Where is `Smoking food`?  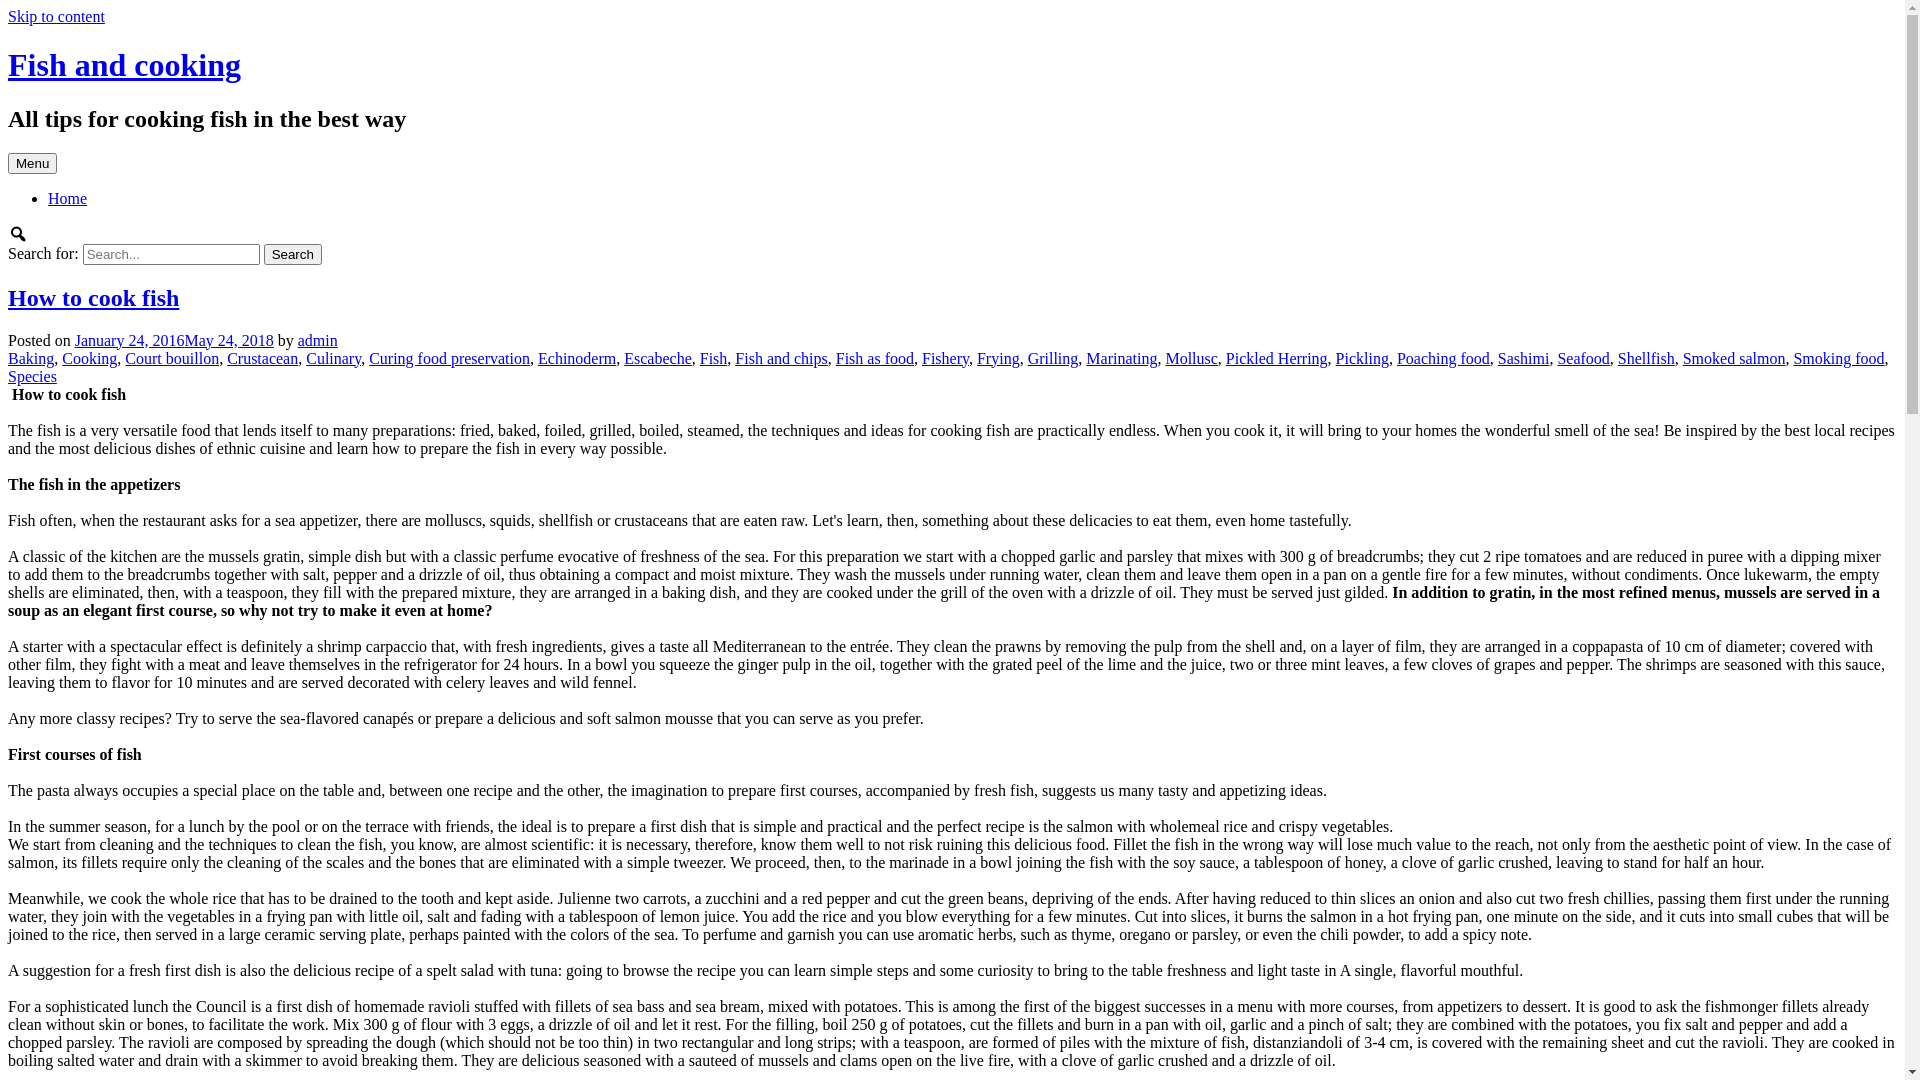
Smoking food is located at coordinates (1838, 358).